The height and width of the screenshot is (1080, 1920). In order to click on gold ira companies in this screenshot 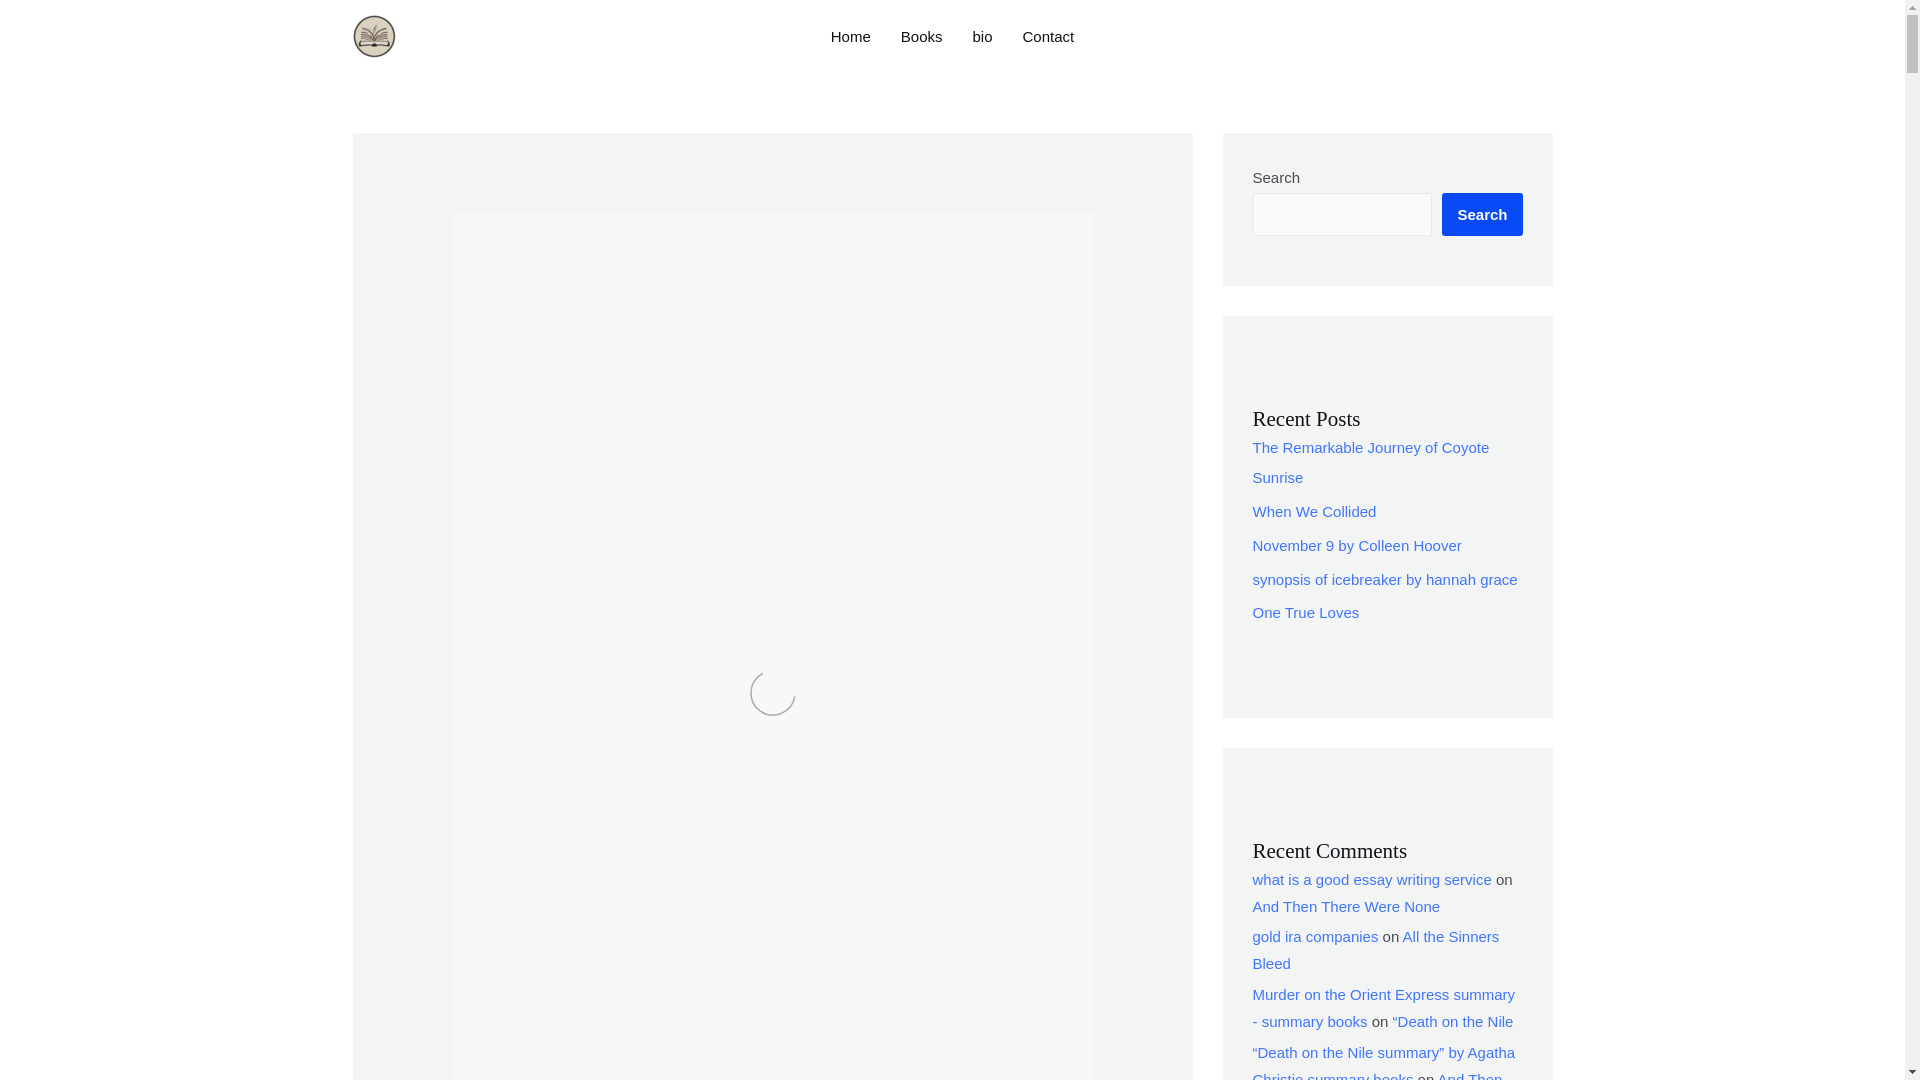, I will do `click(1314, 936)`.